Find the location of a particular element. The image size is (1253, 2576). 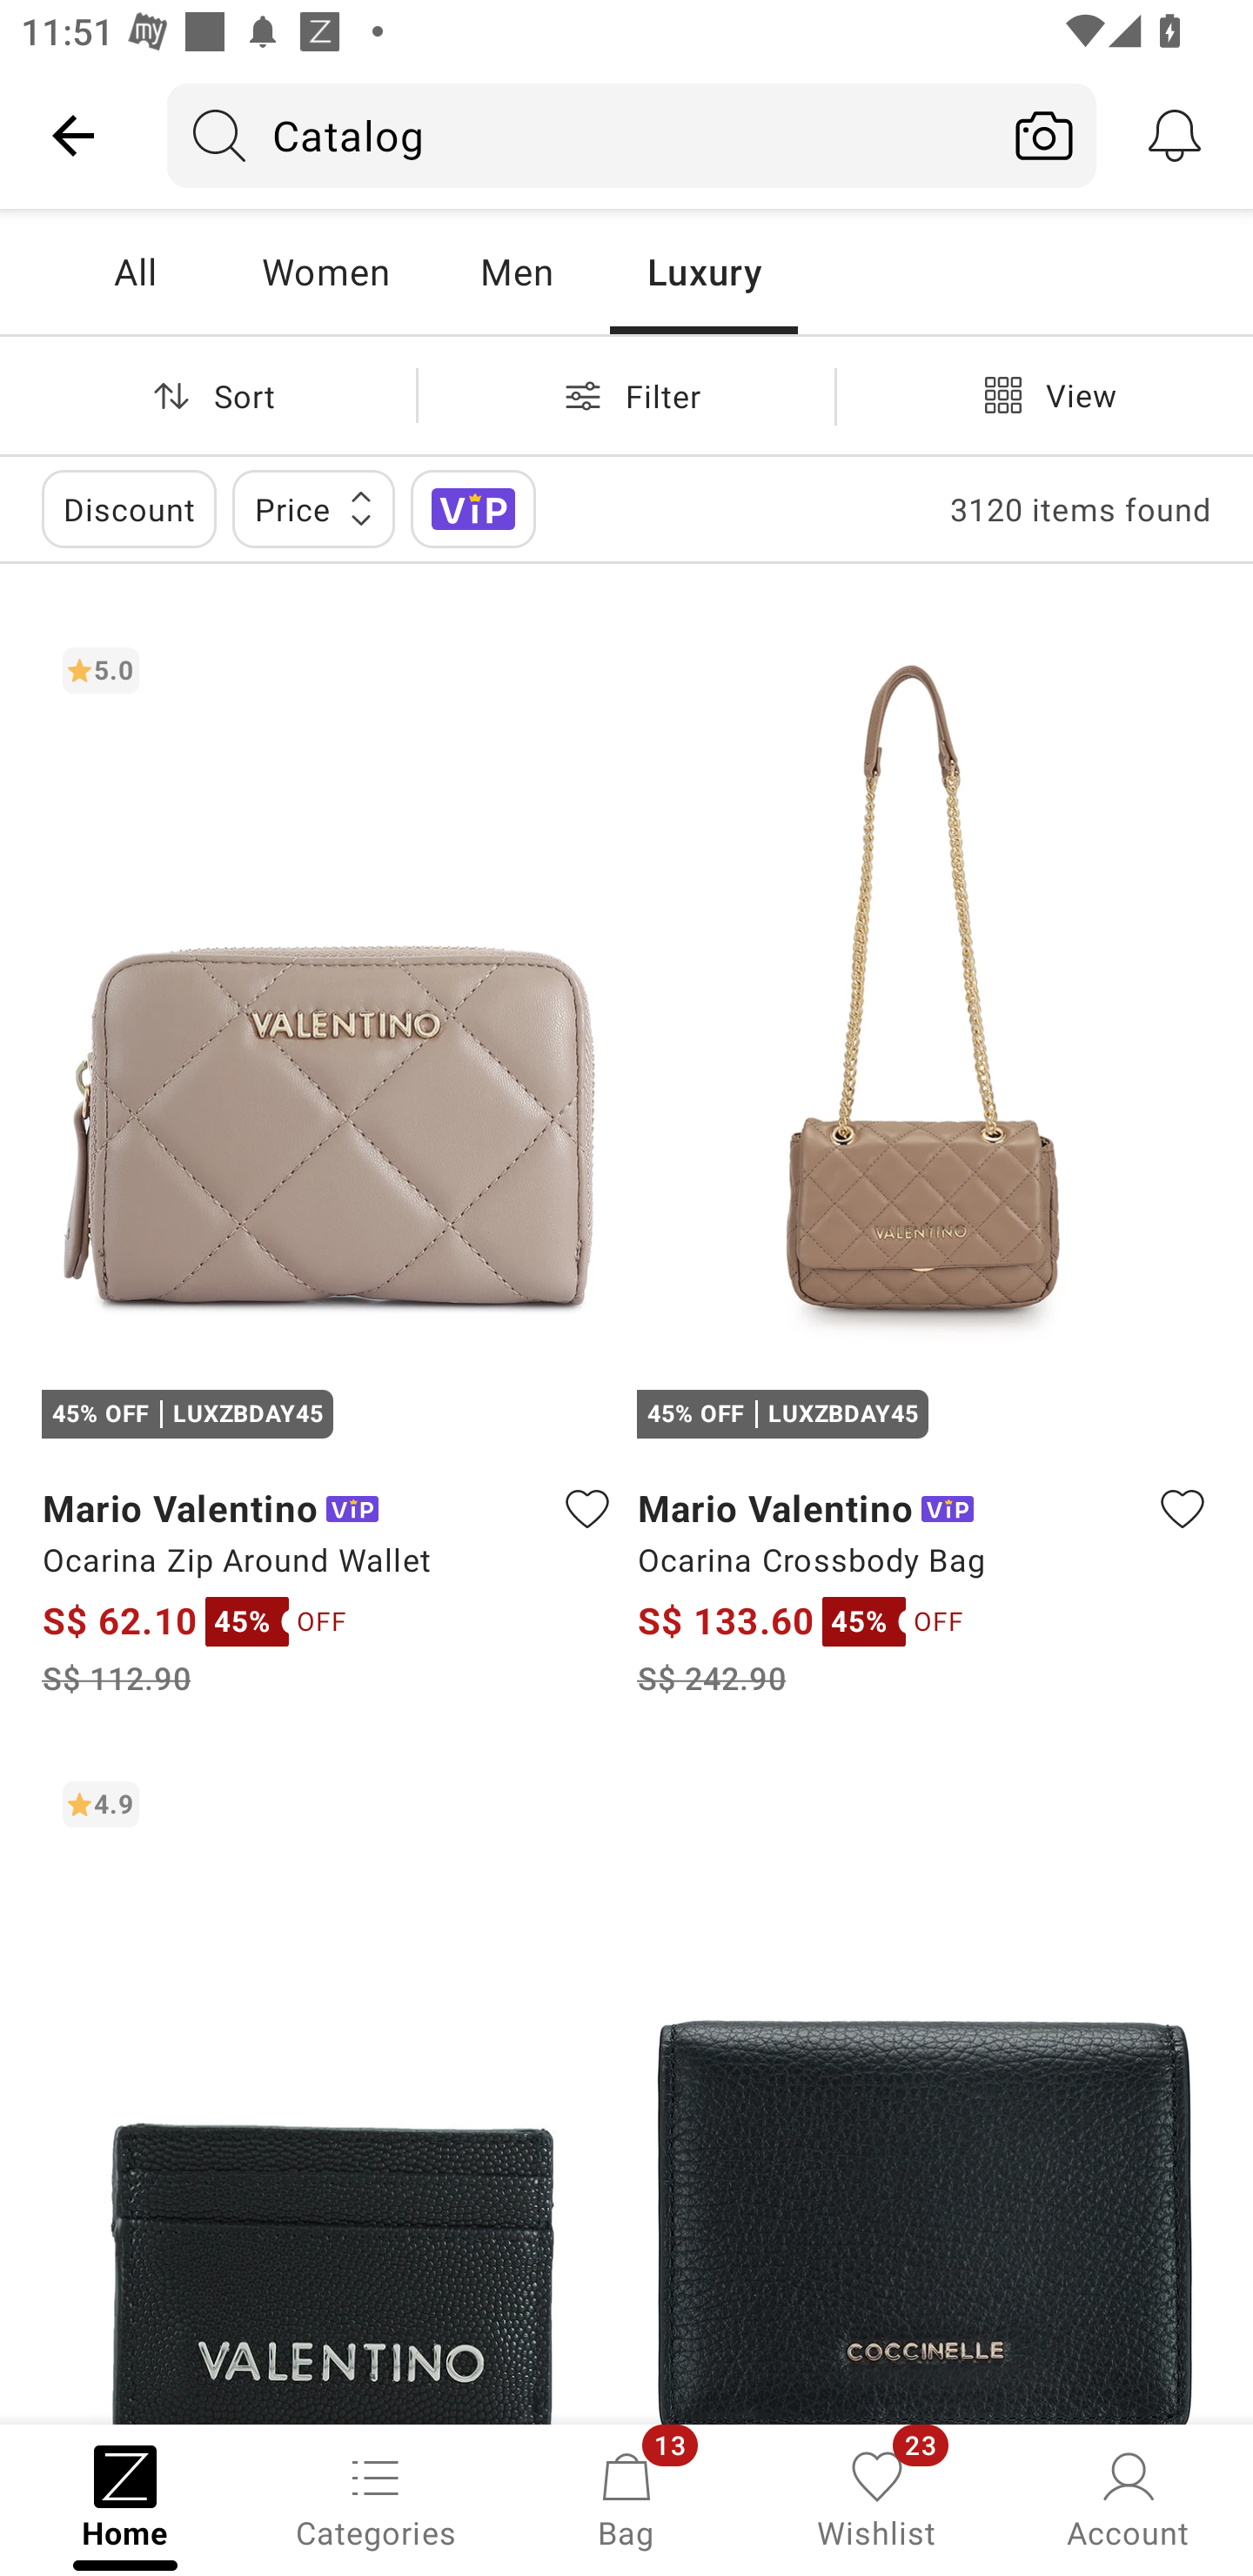

Account is located at coordinates (1128, 2498).